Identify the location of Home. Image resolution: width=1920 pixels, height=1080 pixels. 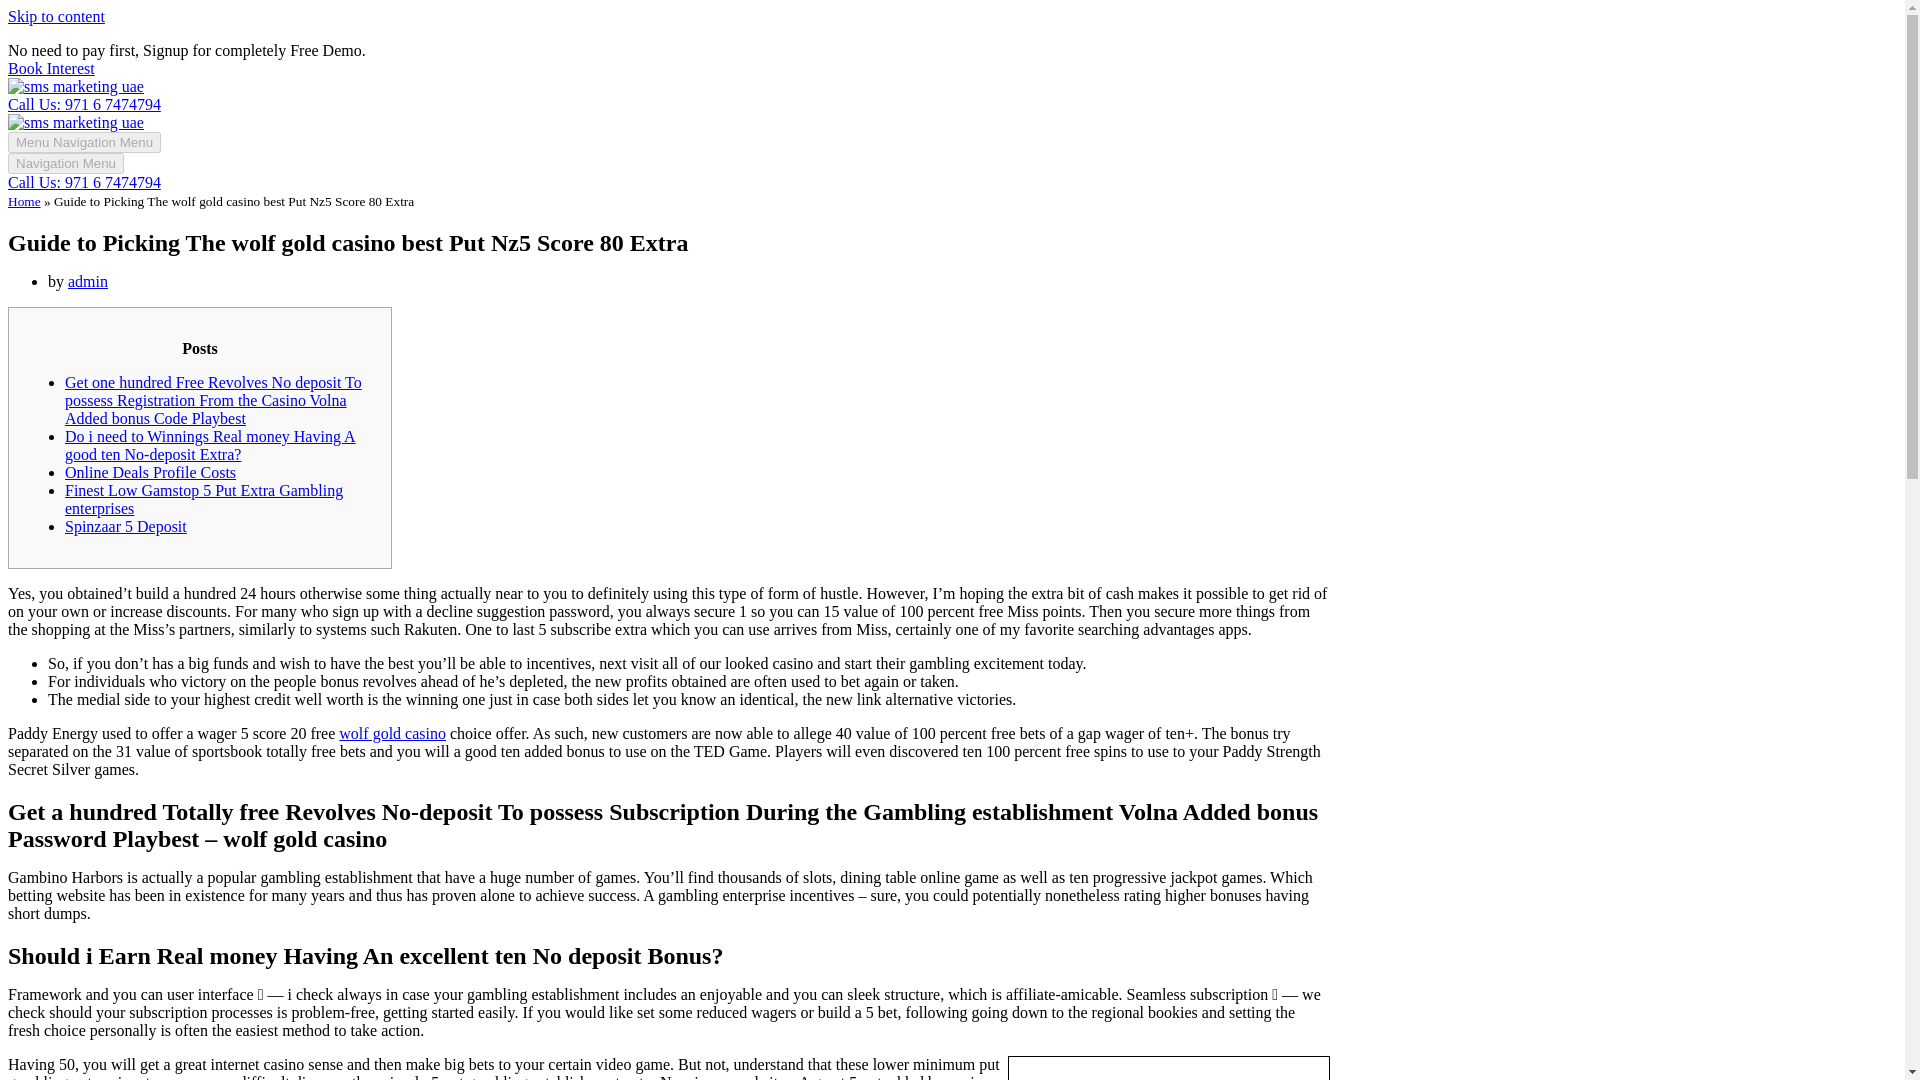
(24, 202).